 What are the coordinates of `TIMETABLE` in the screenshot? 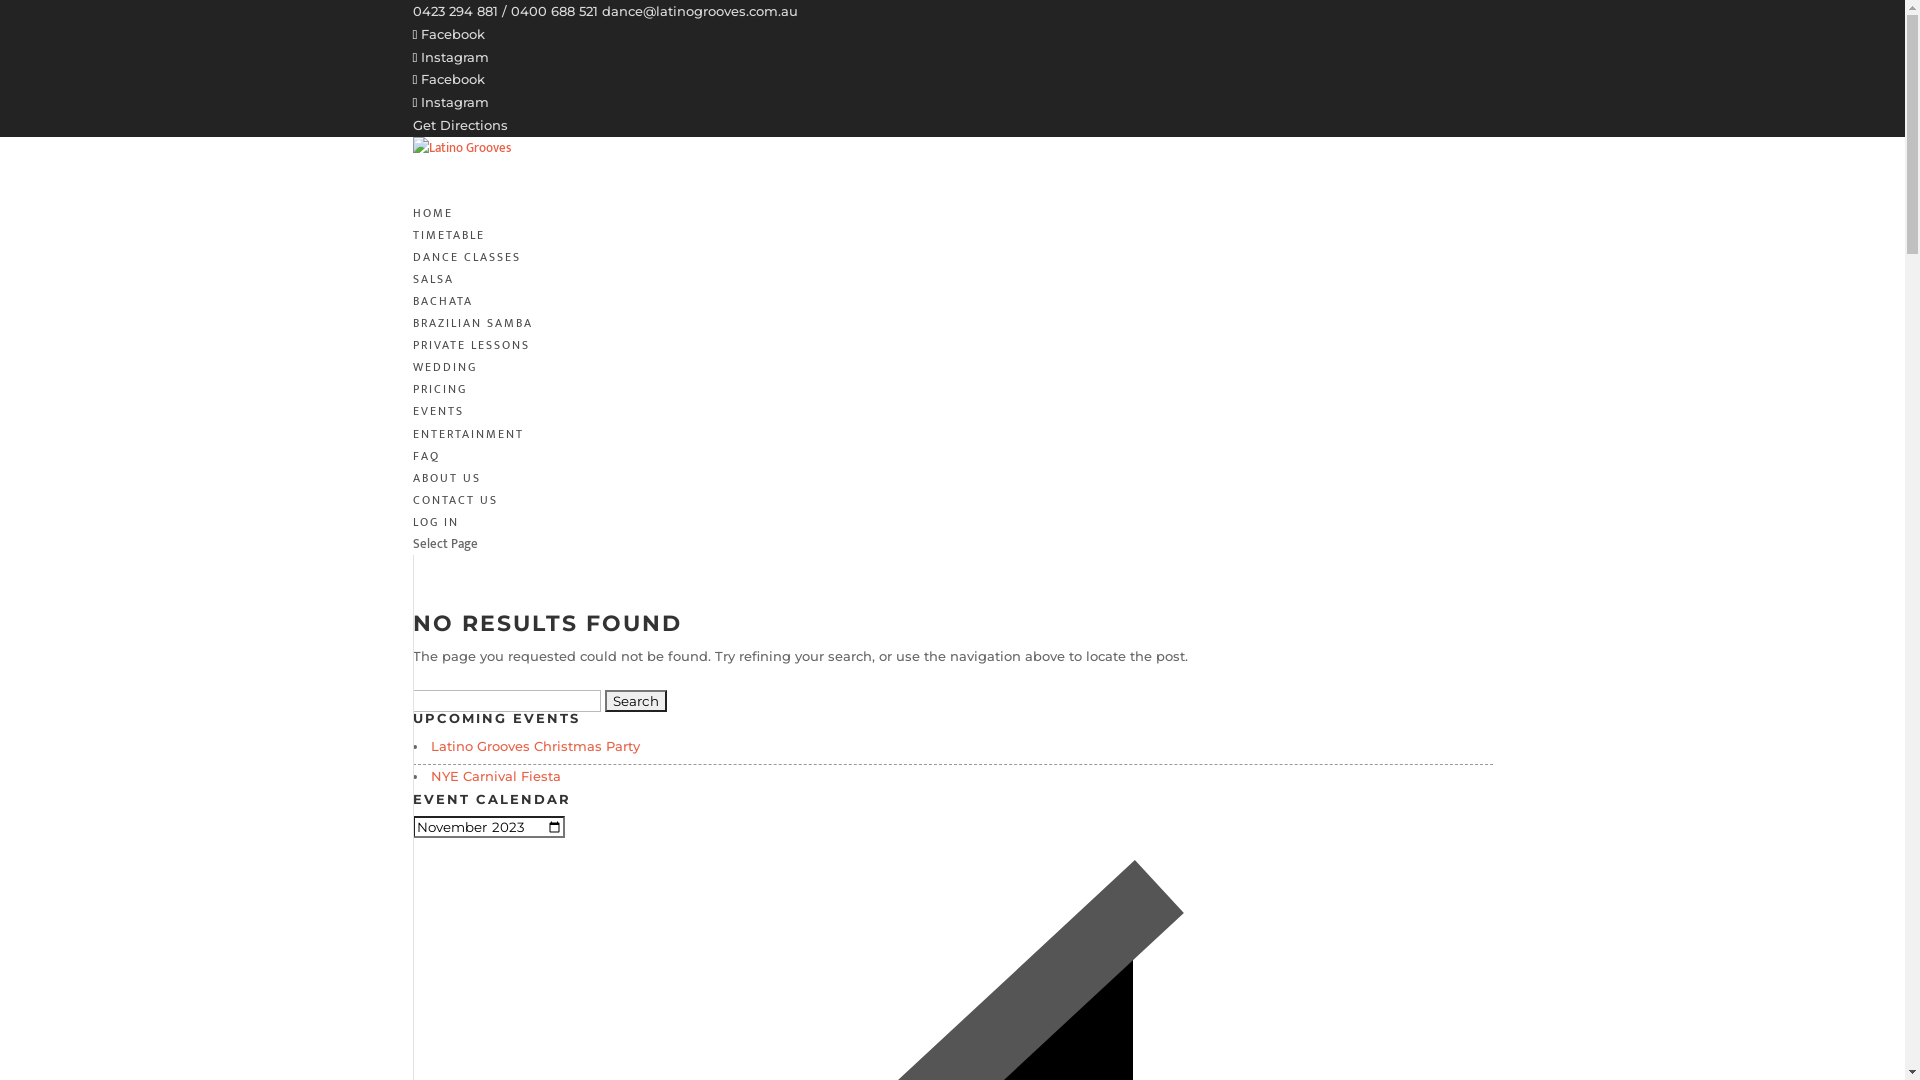 It's located at (448, 256).